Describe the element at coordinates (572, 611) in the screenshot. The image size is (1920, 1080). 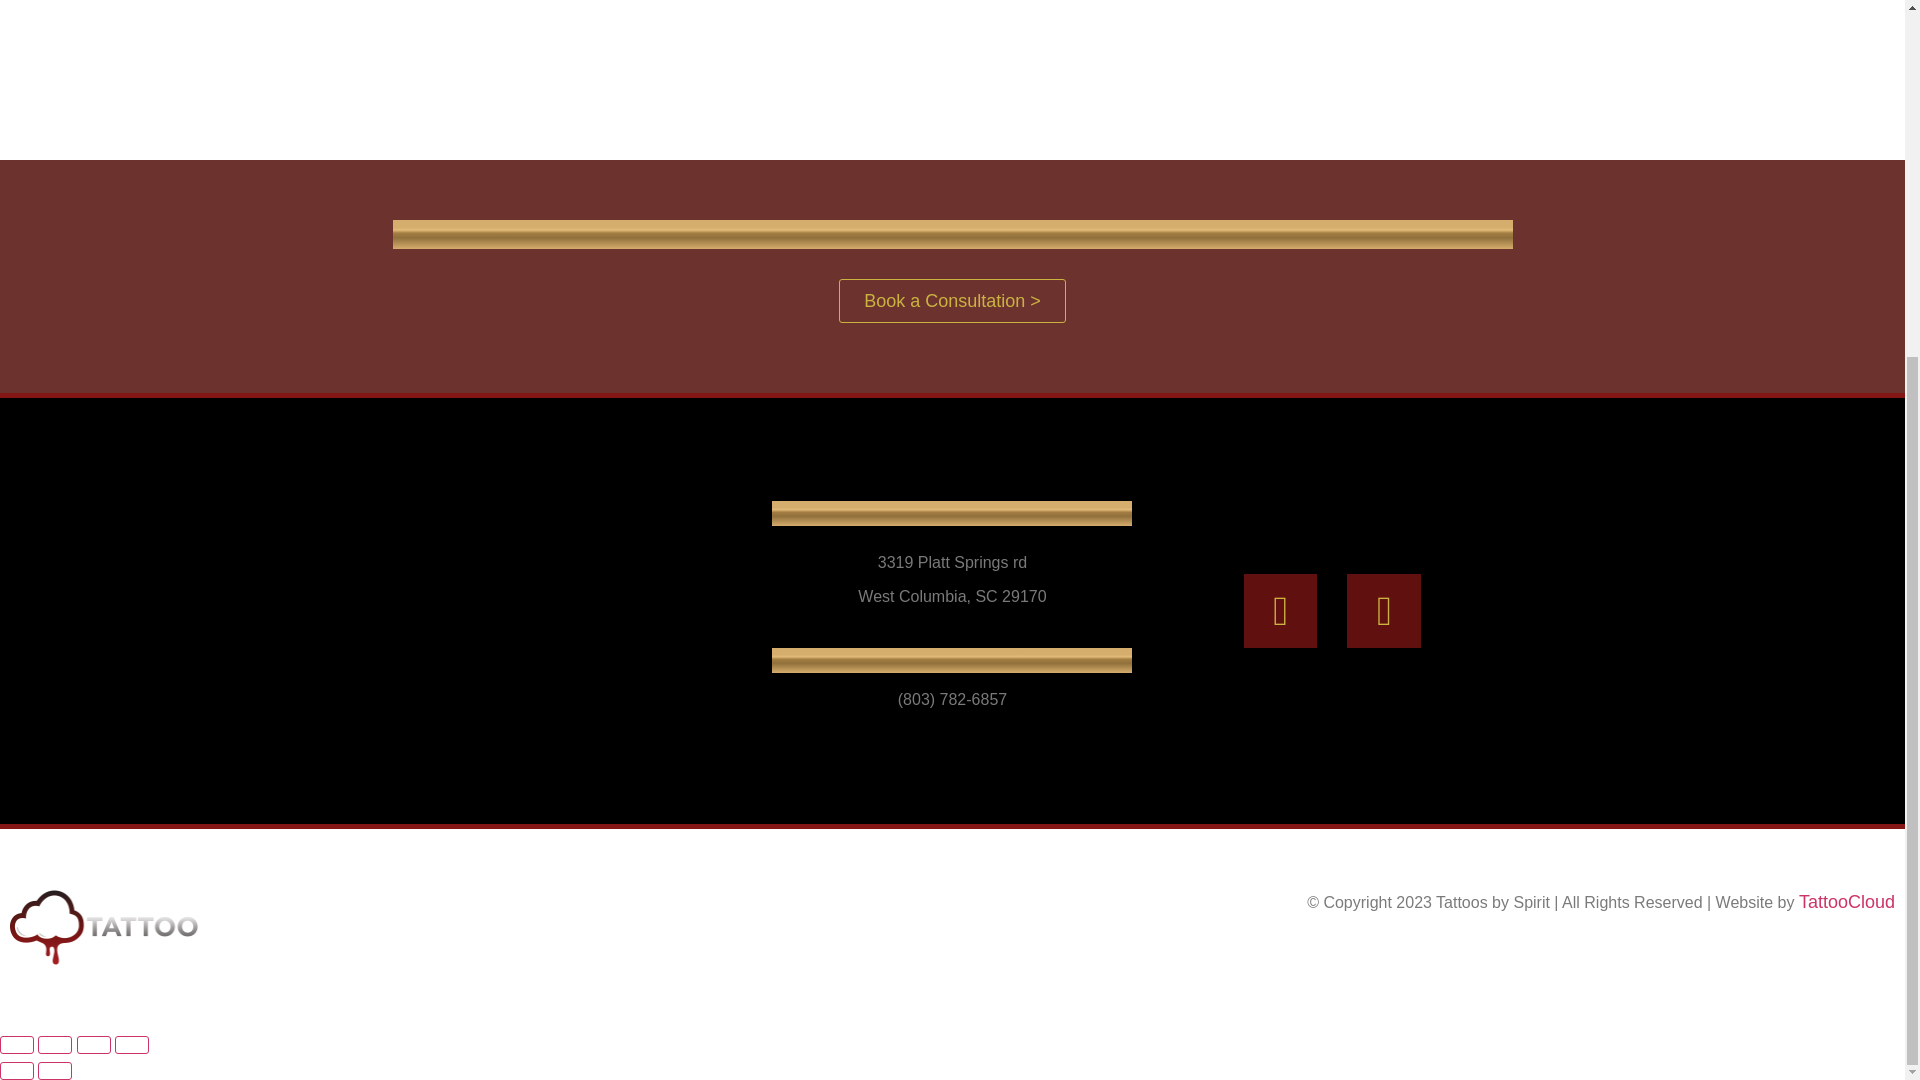
I see `3319 Platt Springs rd West Columbia, SC 29170` at that location.